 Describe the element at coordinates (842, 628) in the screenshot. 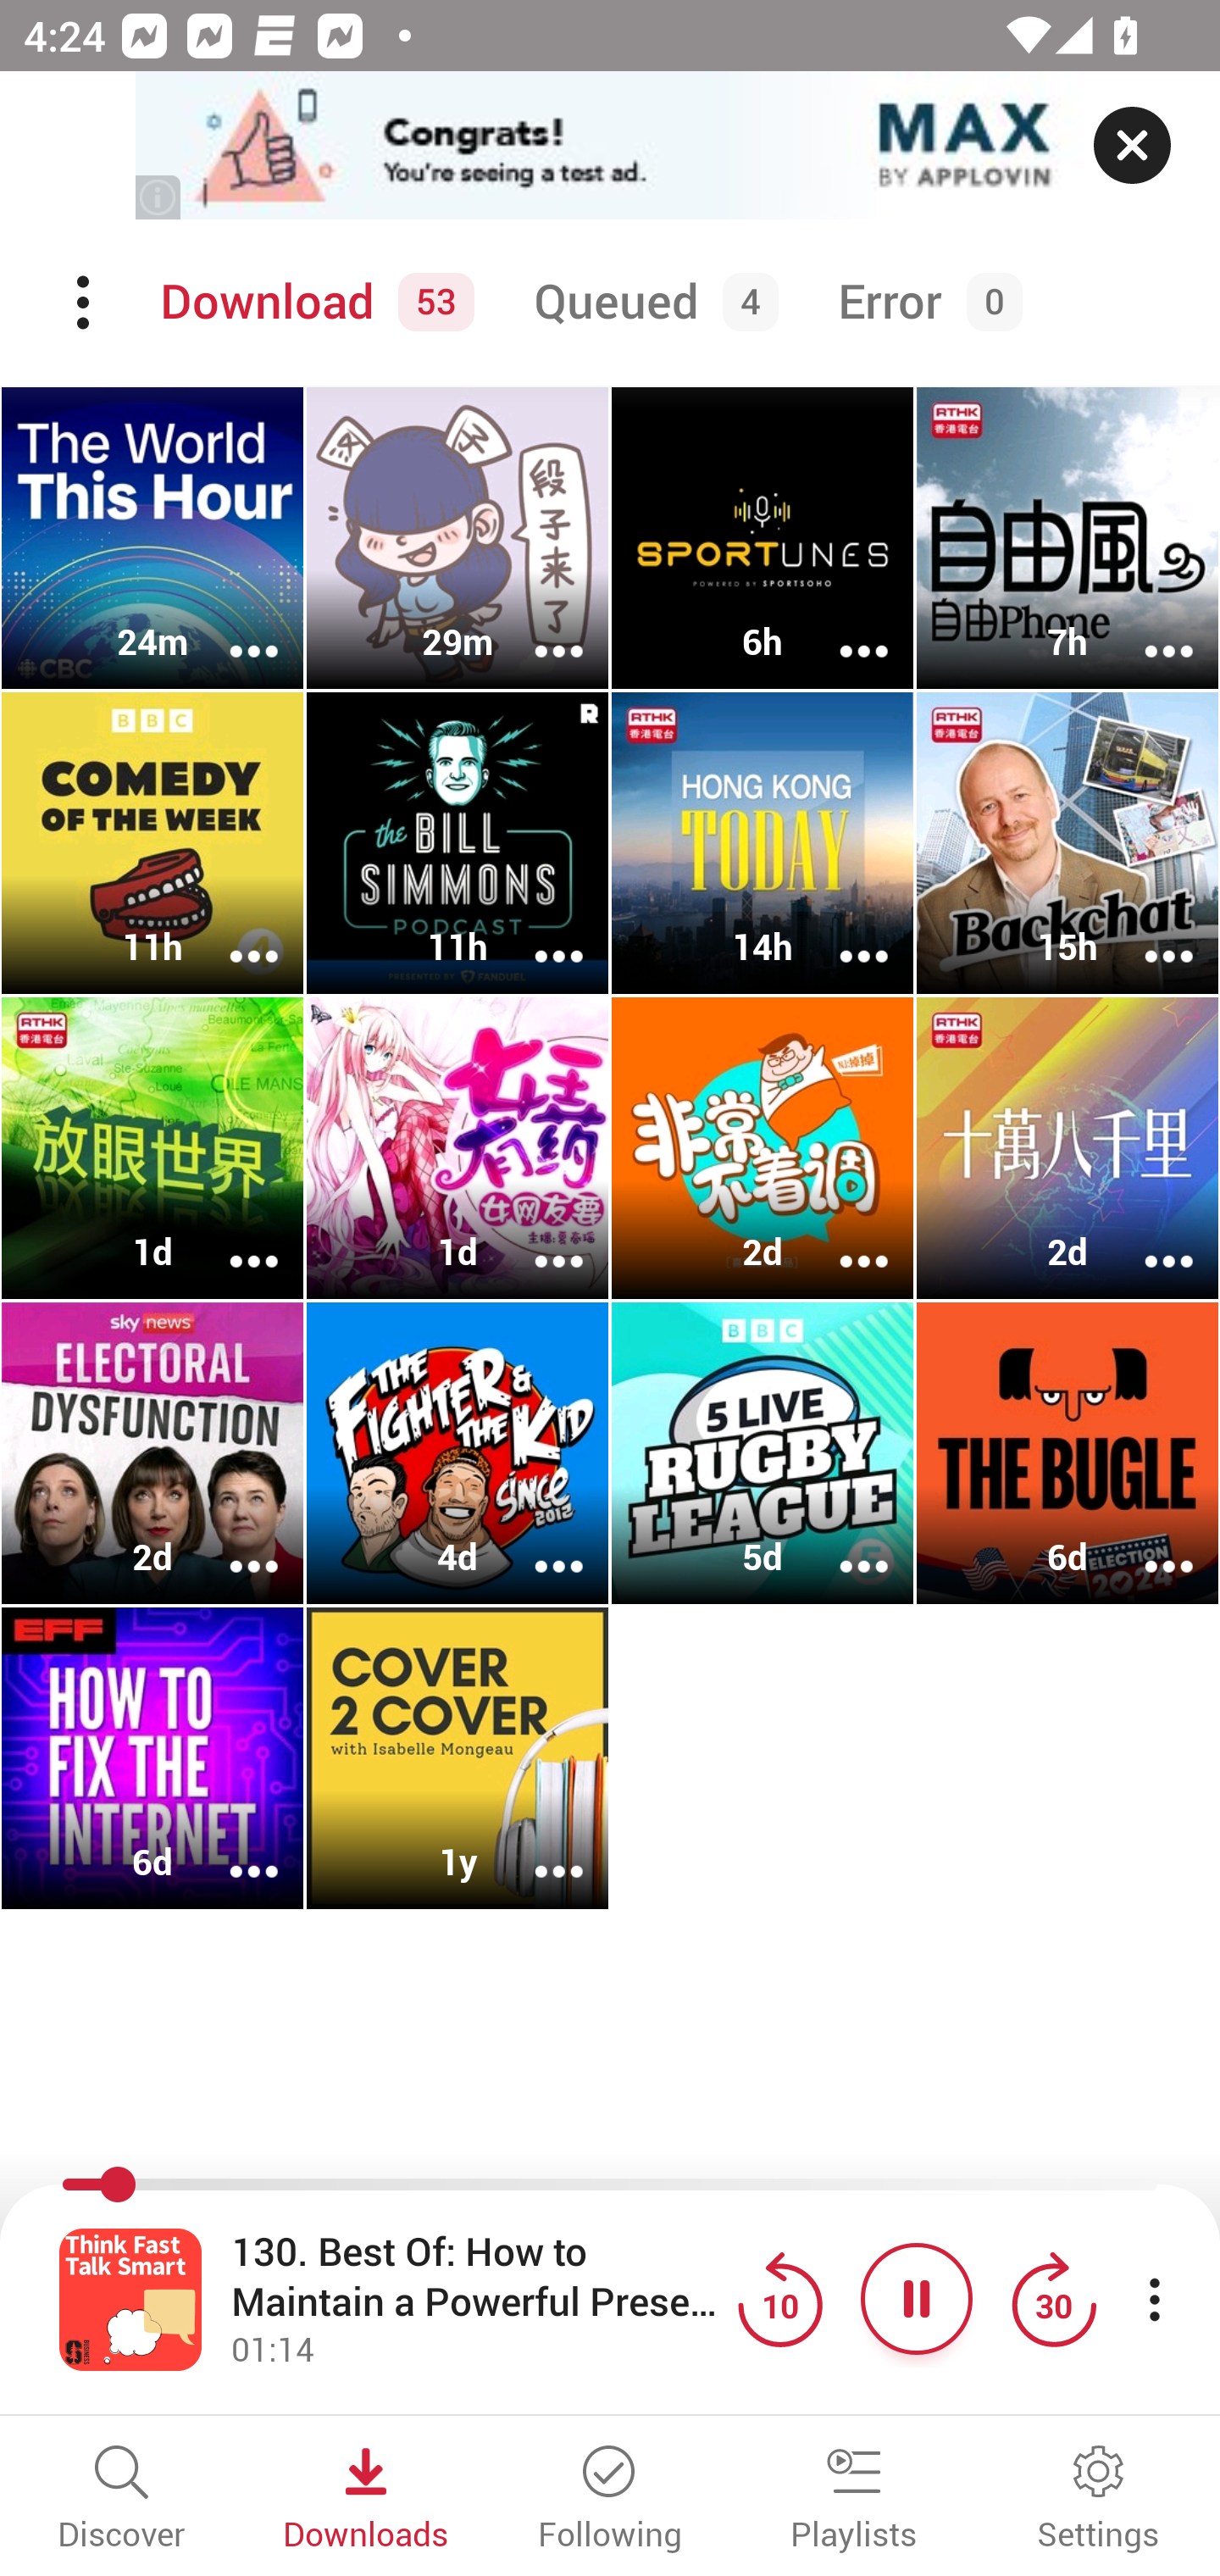

I see `More options` at that location.